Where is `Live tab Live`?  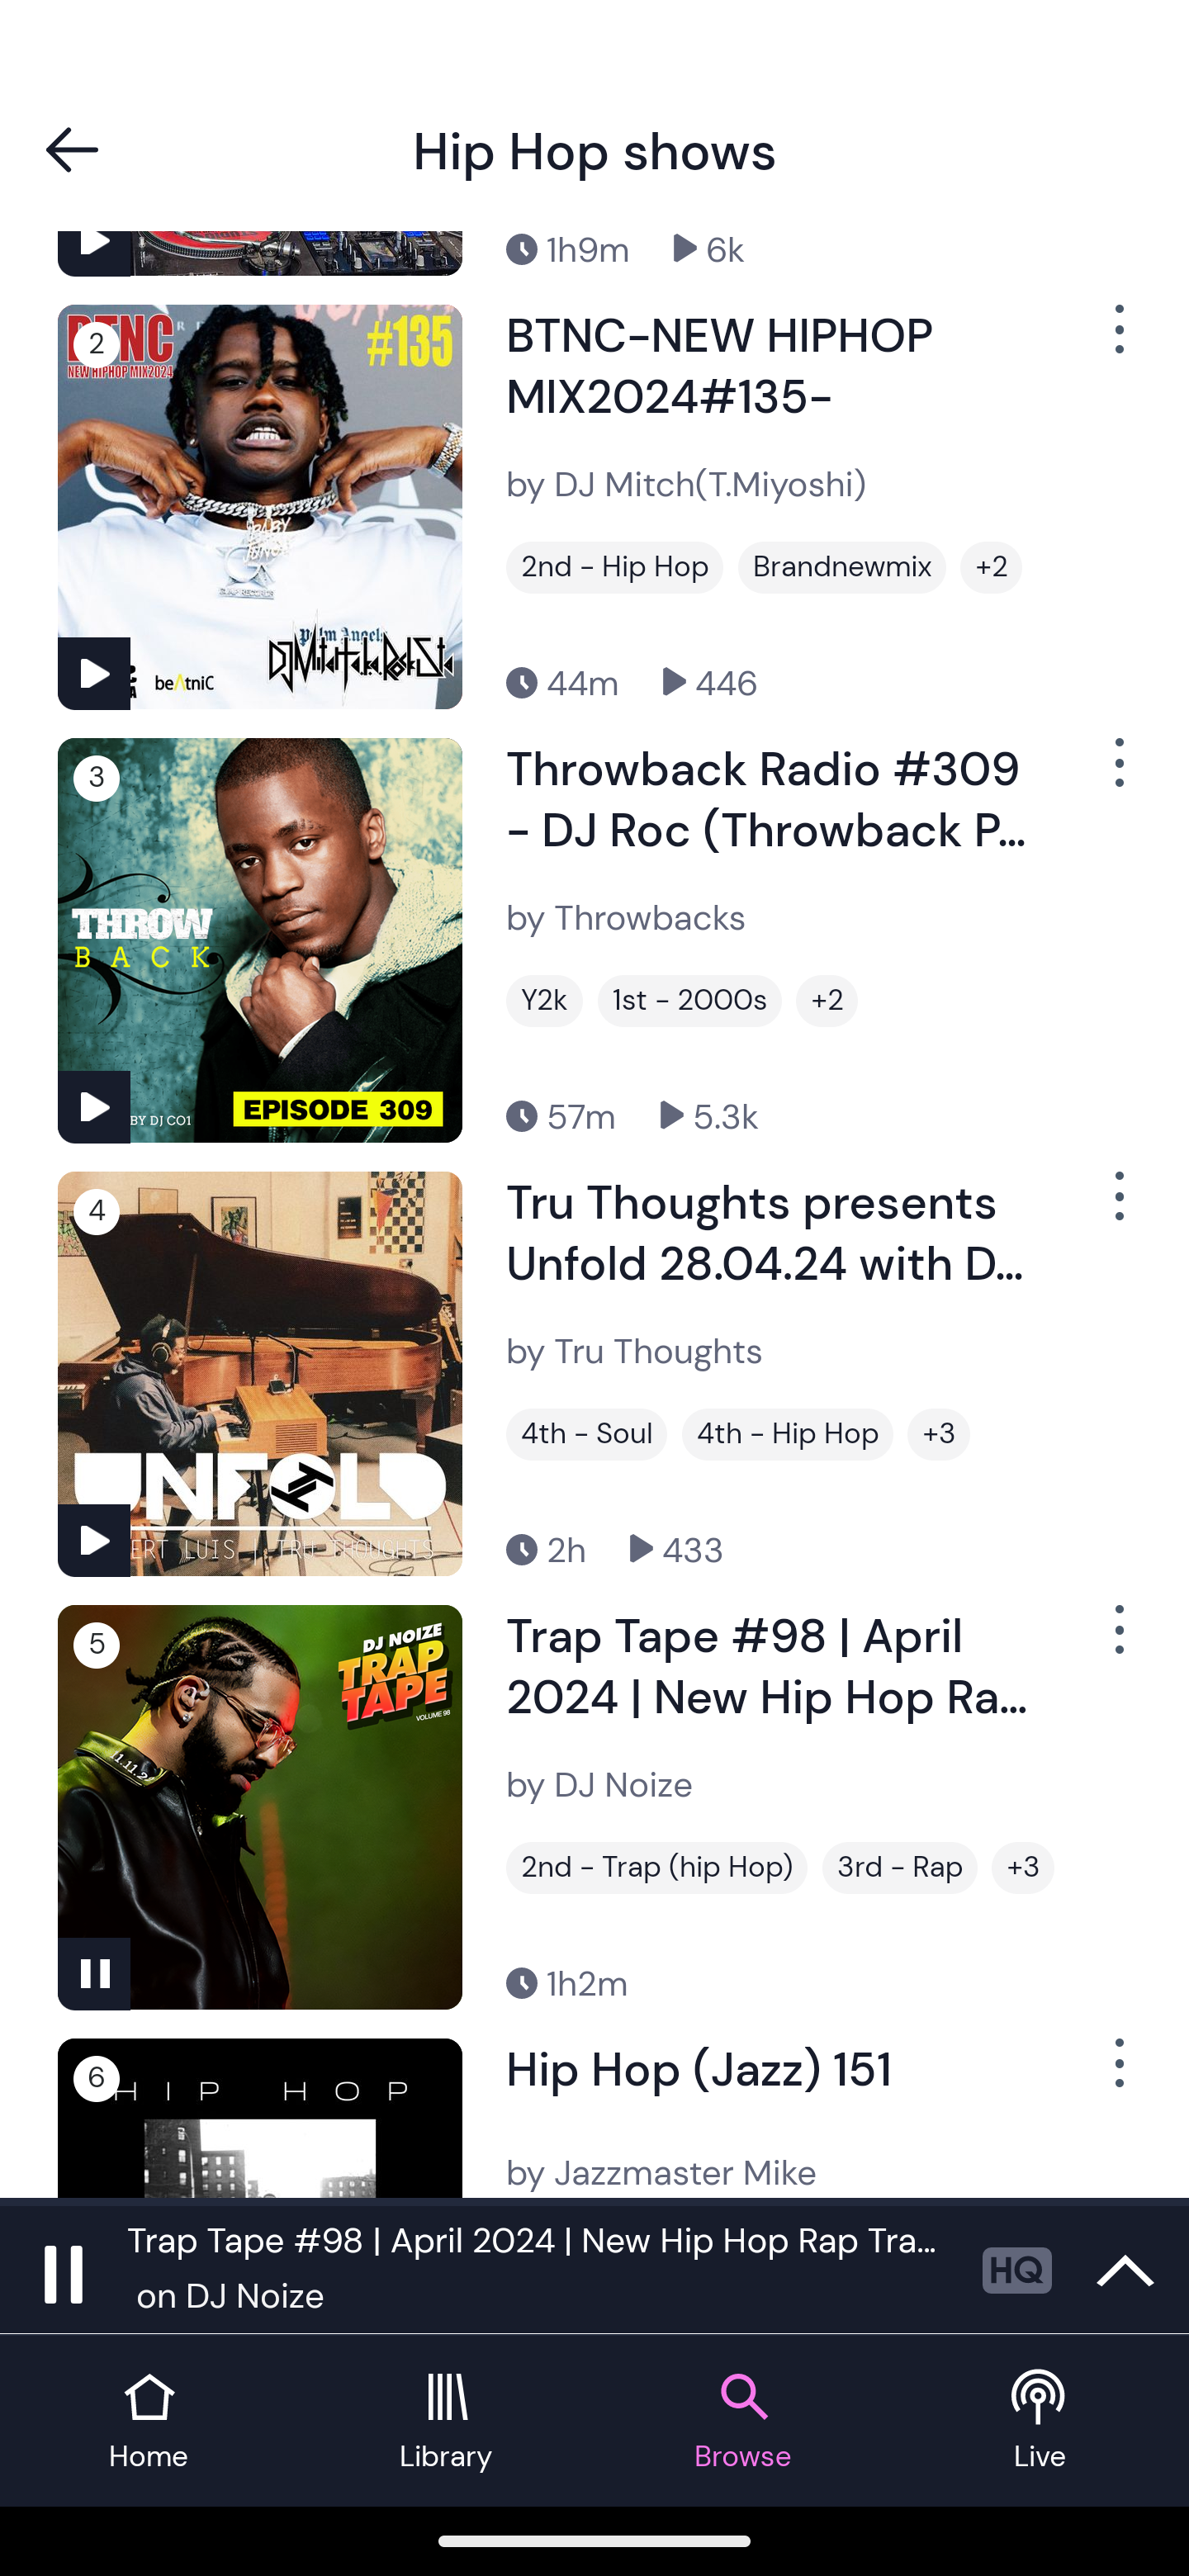
Live tab Live is located at coordinates (1040, 2421).